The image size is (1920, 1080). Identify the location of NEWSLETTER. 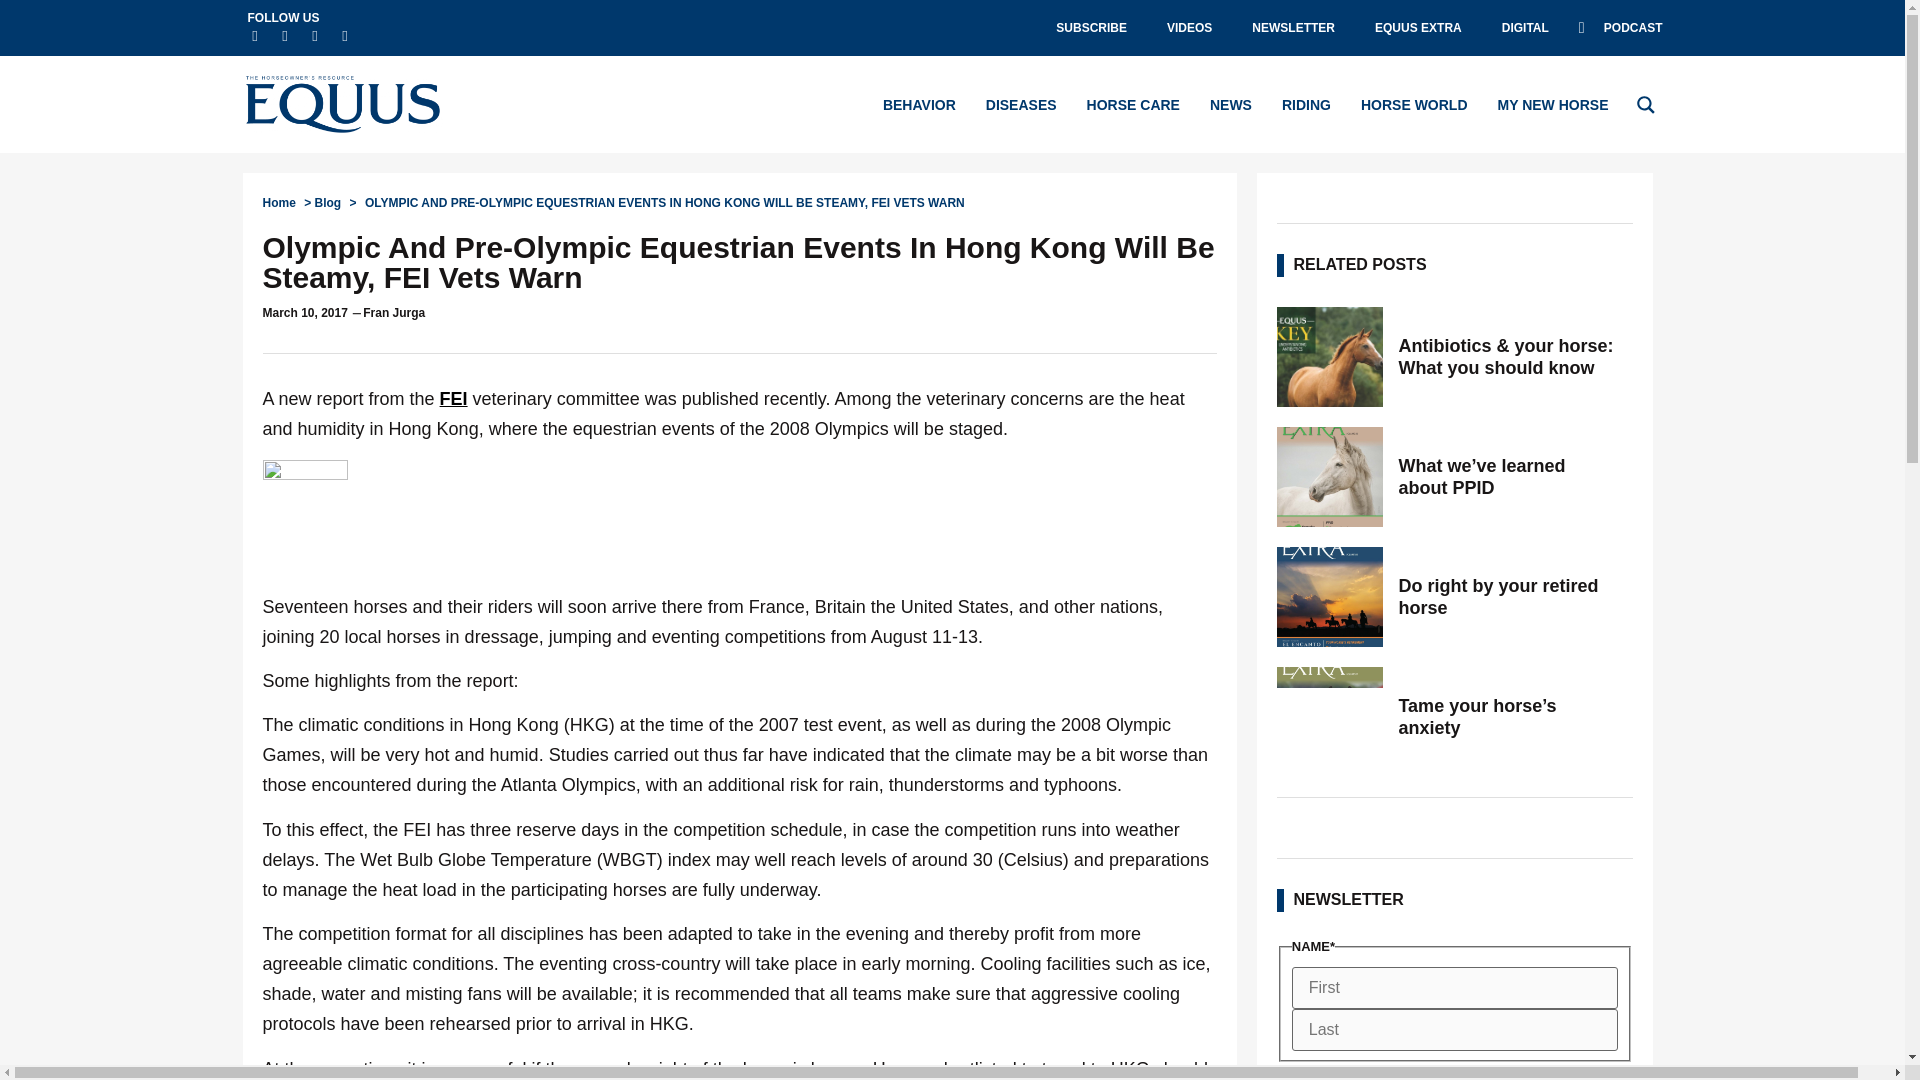
(1294, 28).